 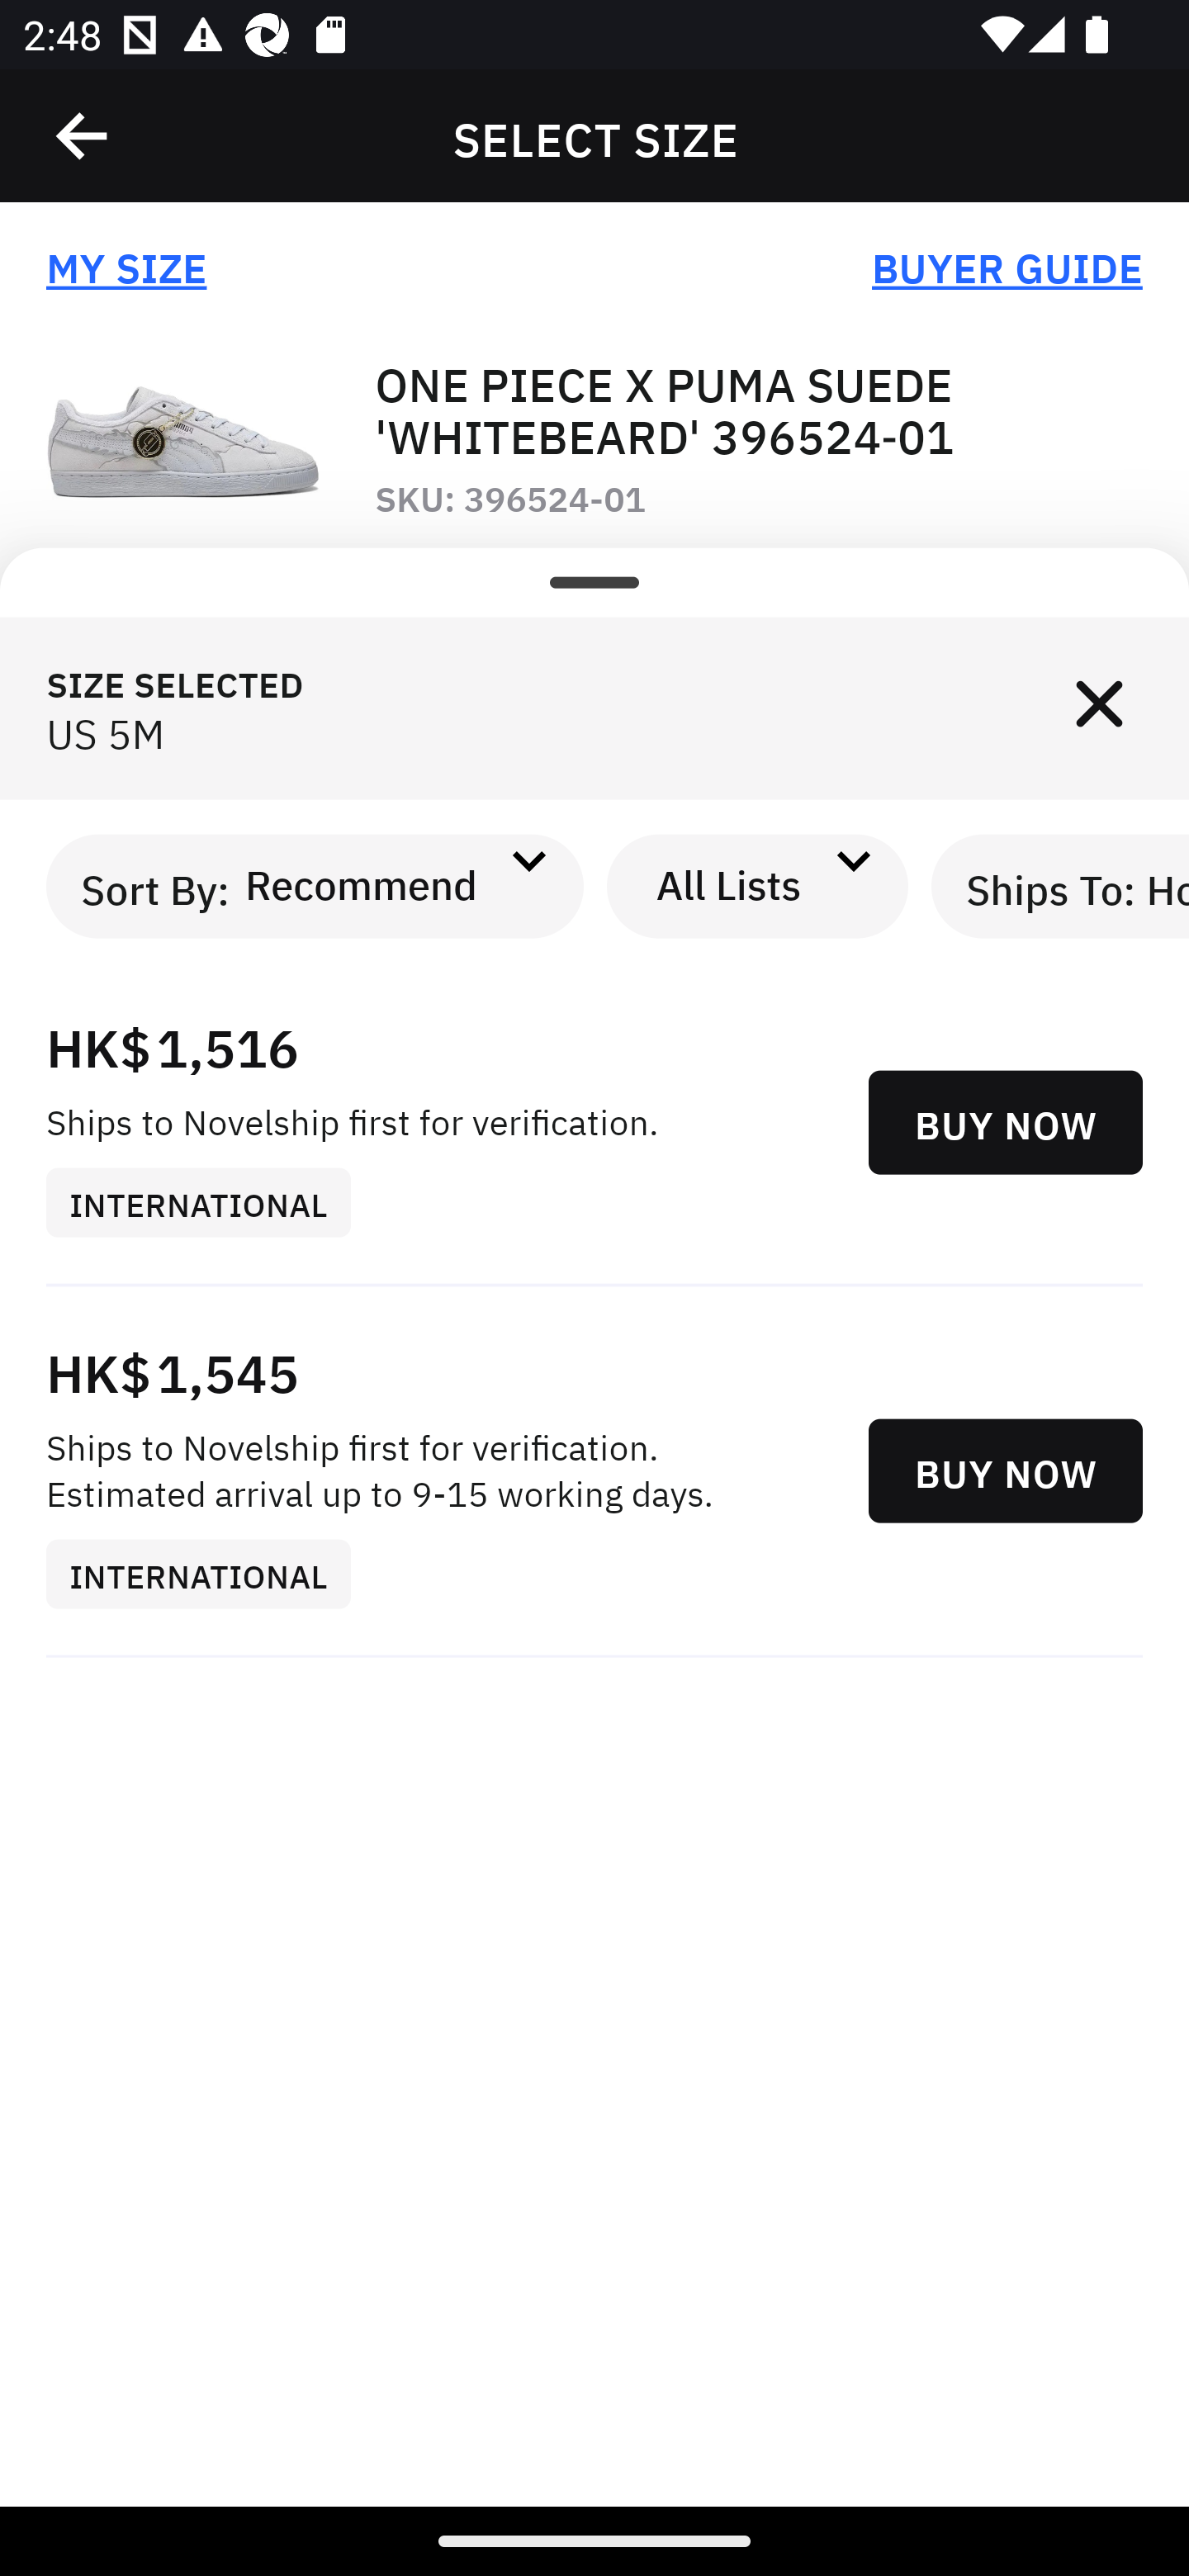 What do you see at coordinates (83, 136) in the screenshot?
I see `` at bounding box center [83, 136].